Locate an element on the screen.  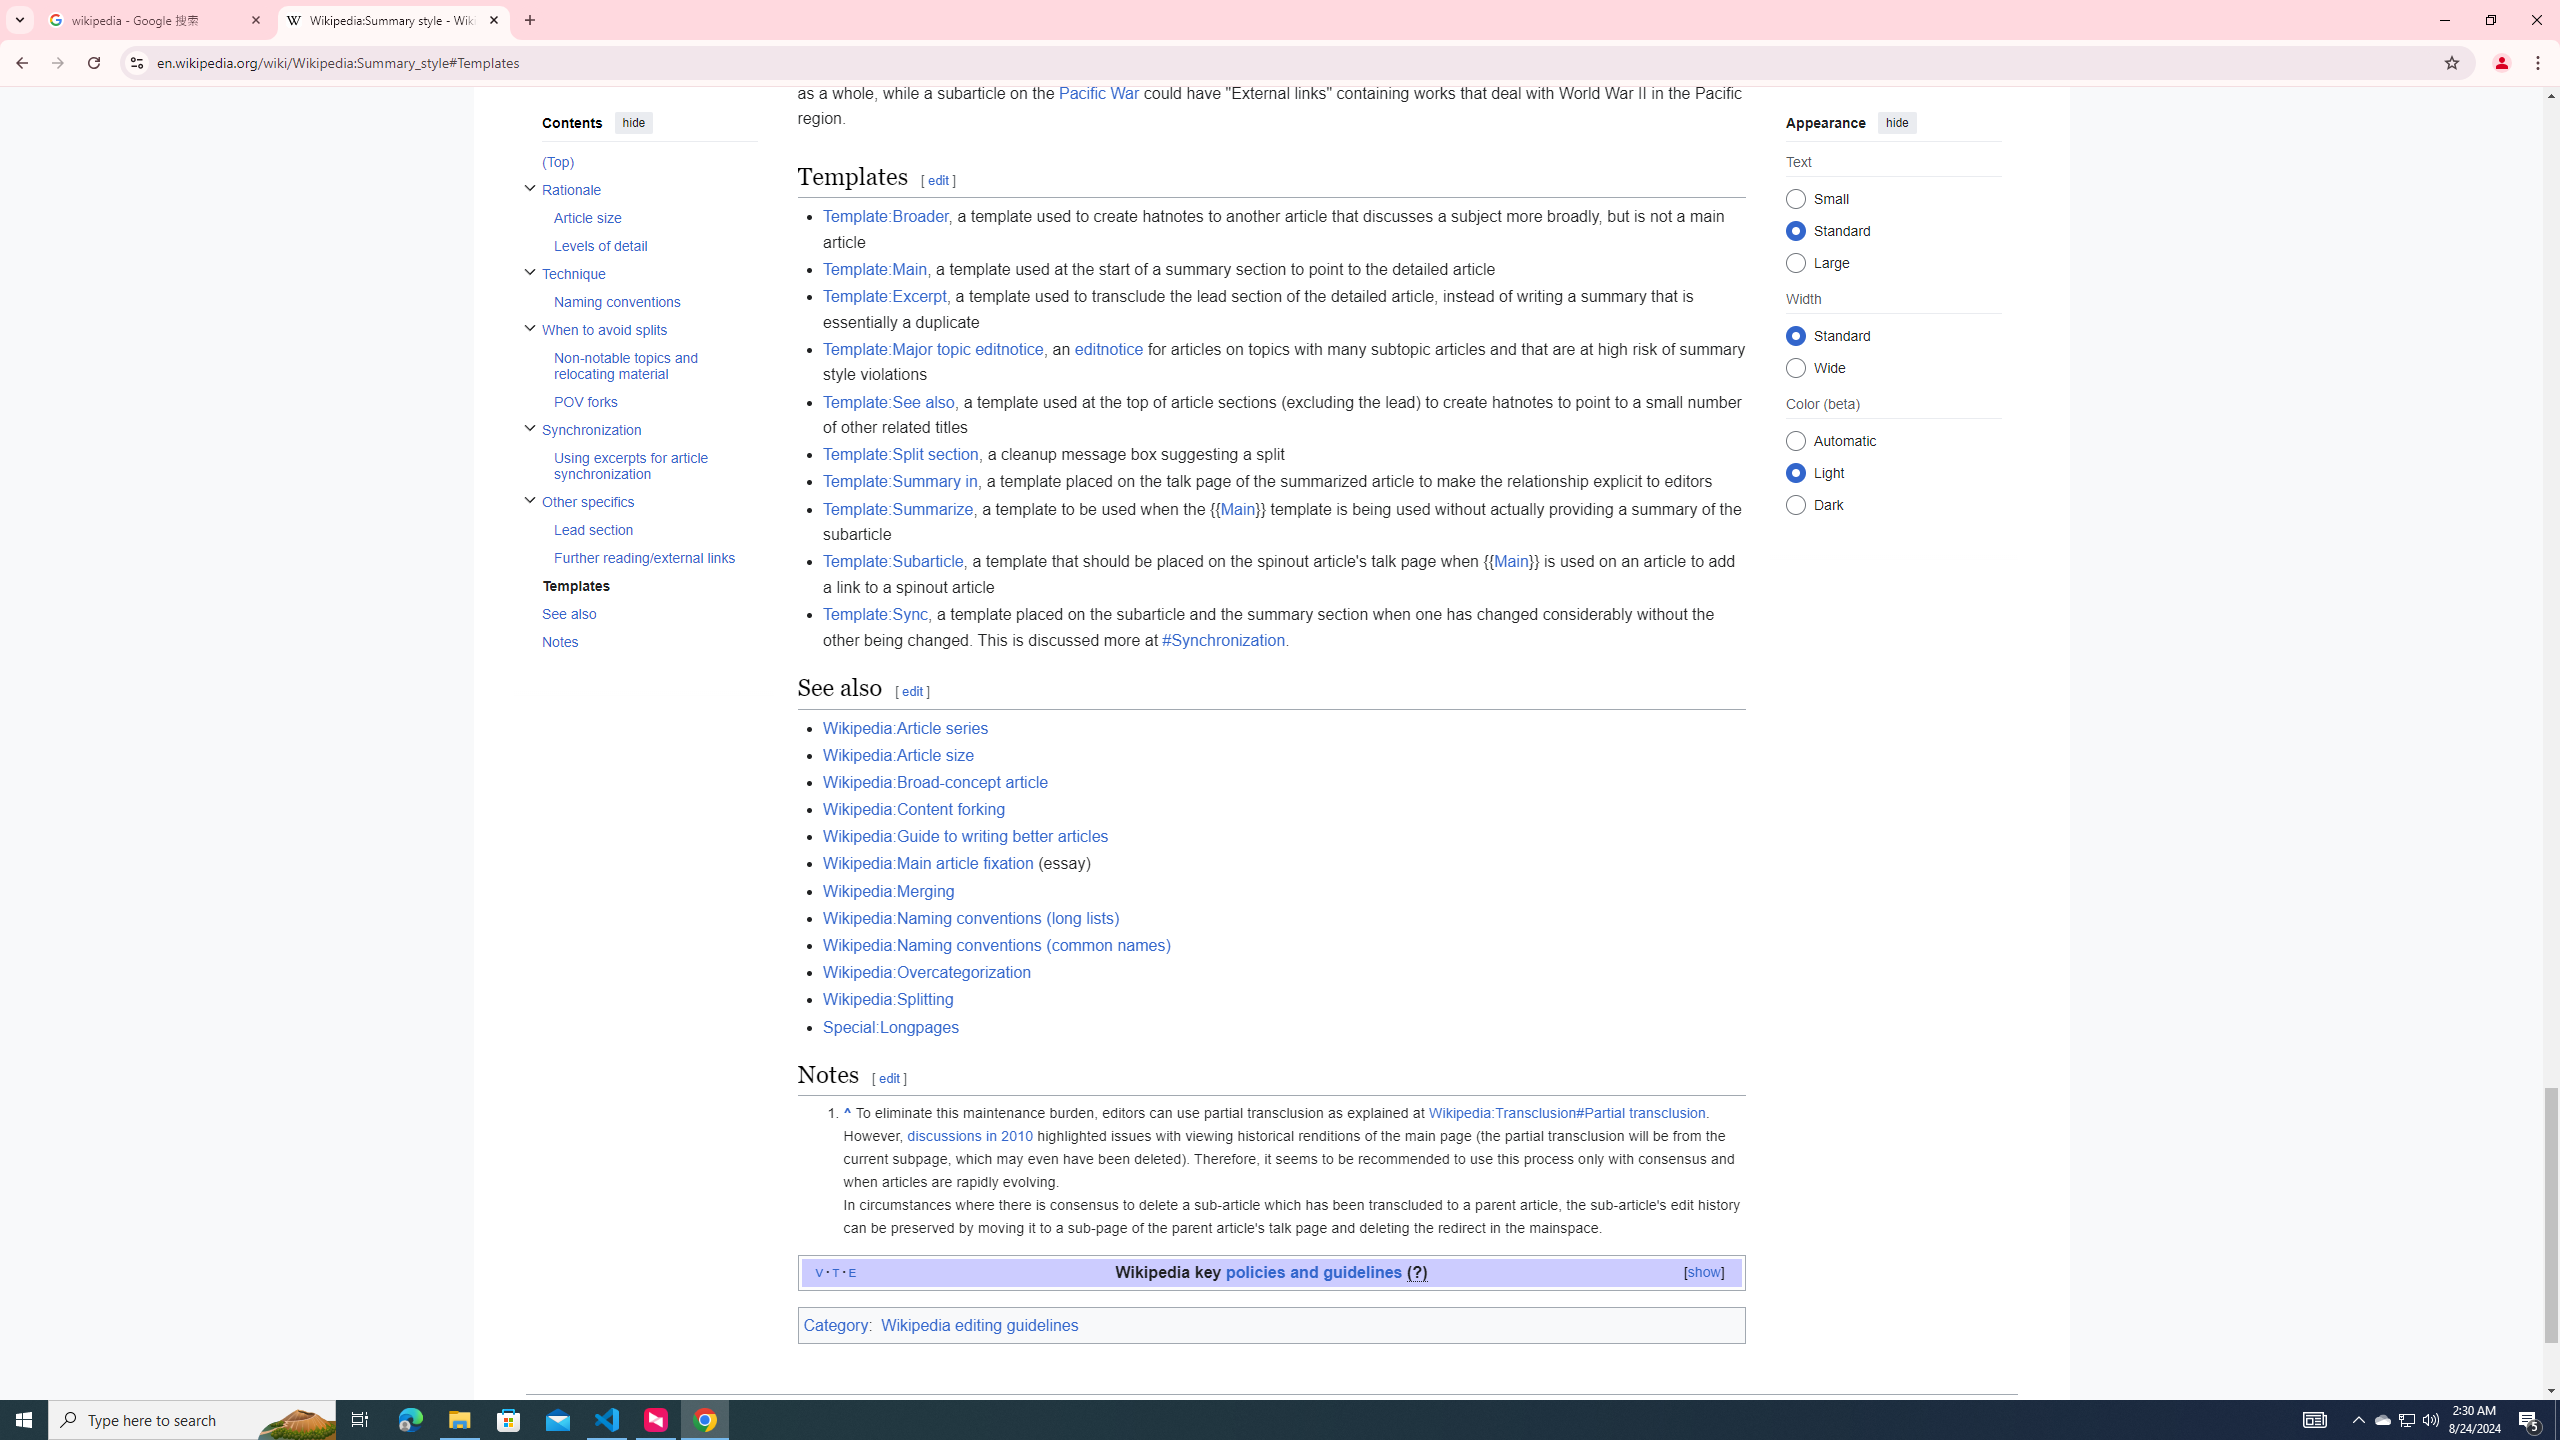
Wikipedia:Overcategorization is located at coordinates (926, 972).